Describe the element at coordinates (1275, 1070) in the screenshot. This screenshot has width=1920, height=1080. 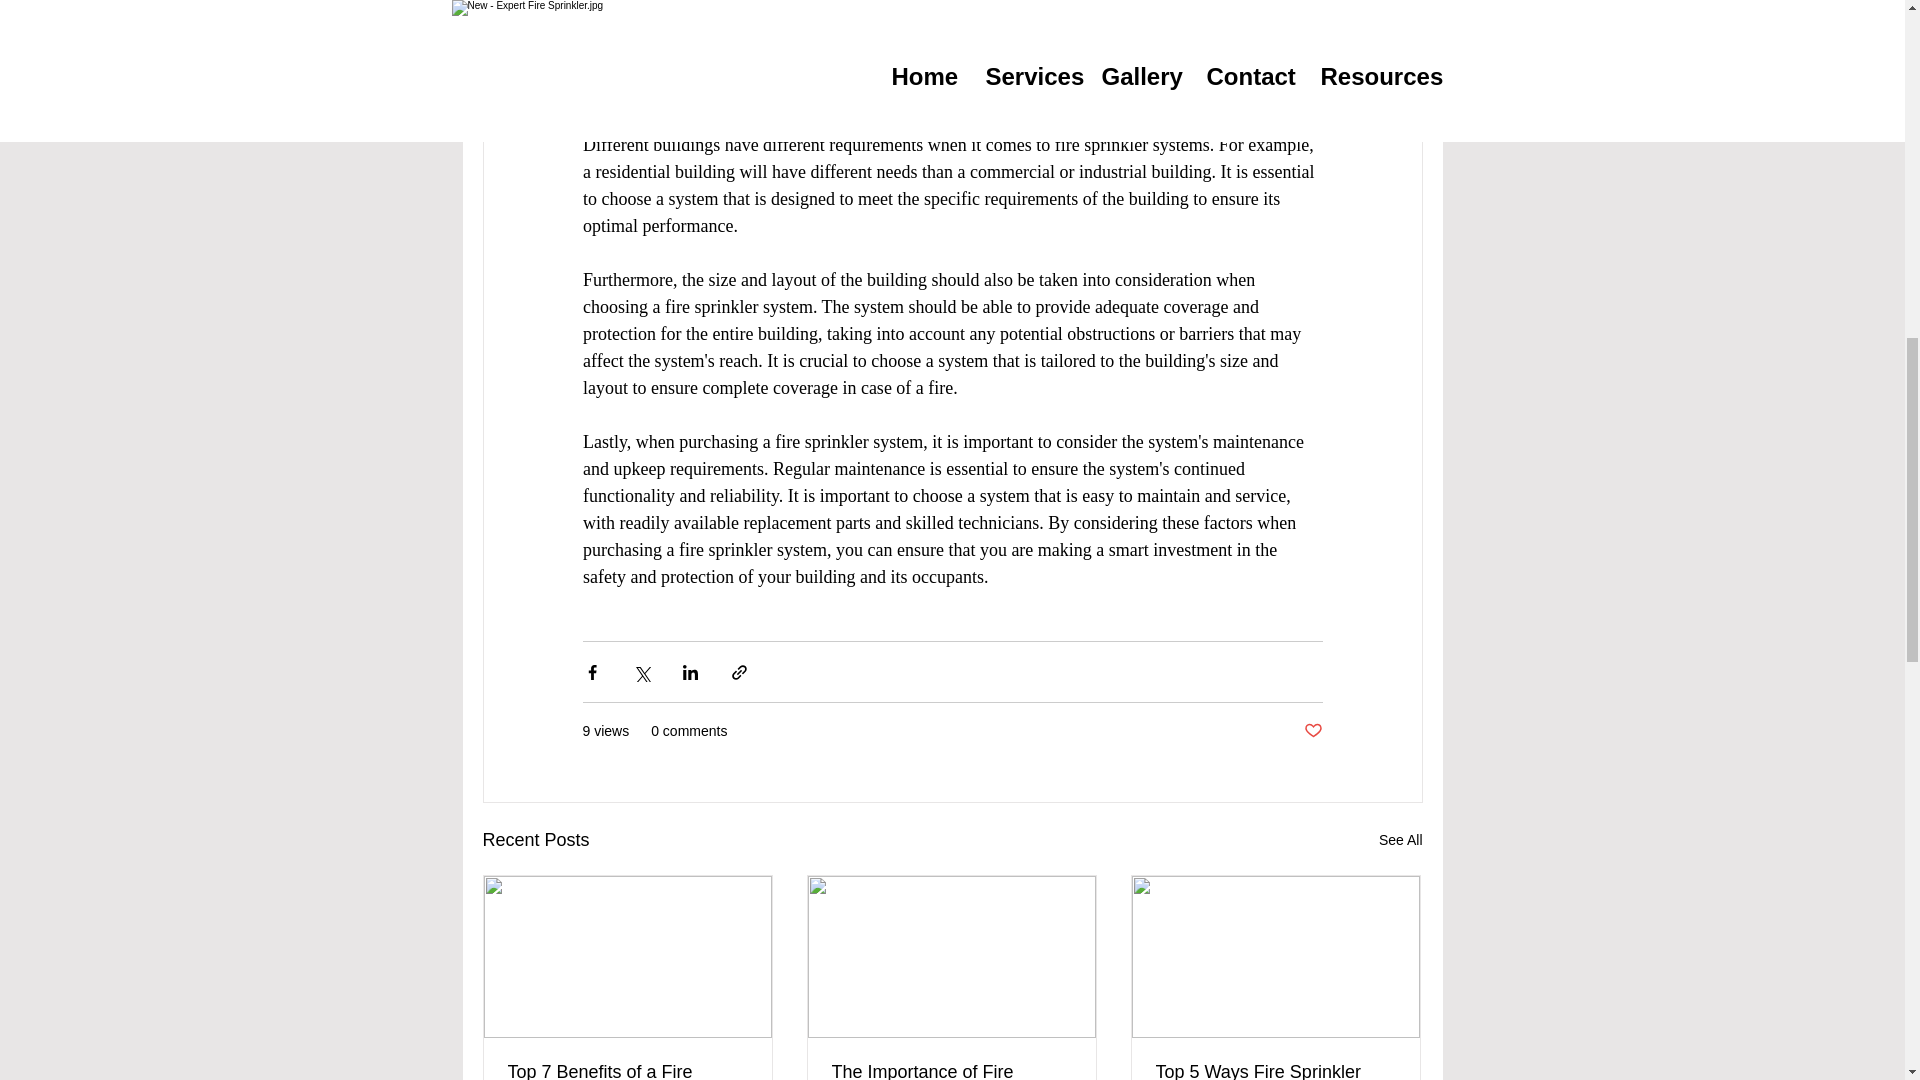
I see `Top 5 Ways Fire Sprinkler Systems are Beneficial` at that location.